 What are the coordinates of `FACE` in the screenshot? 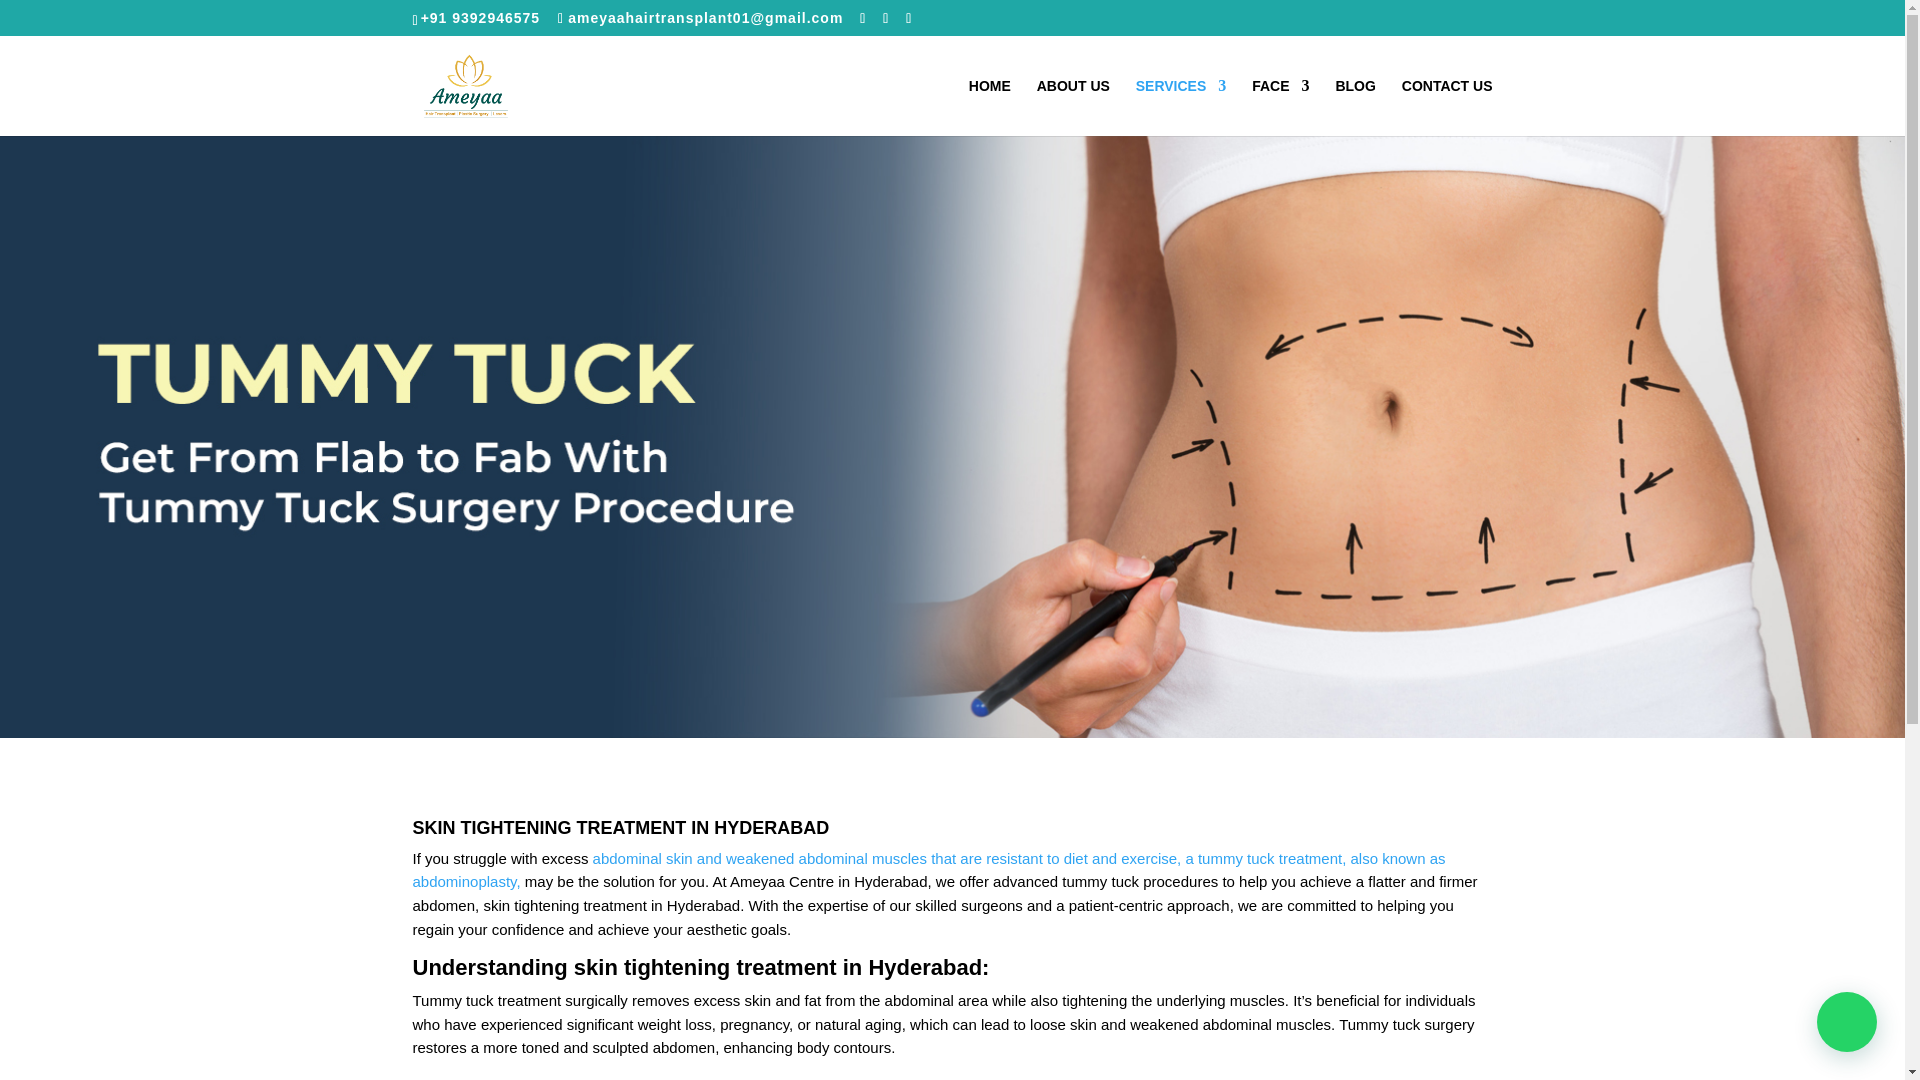 It's located at (1280, 107).